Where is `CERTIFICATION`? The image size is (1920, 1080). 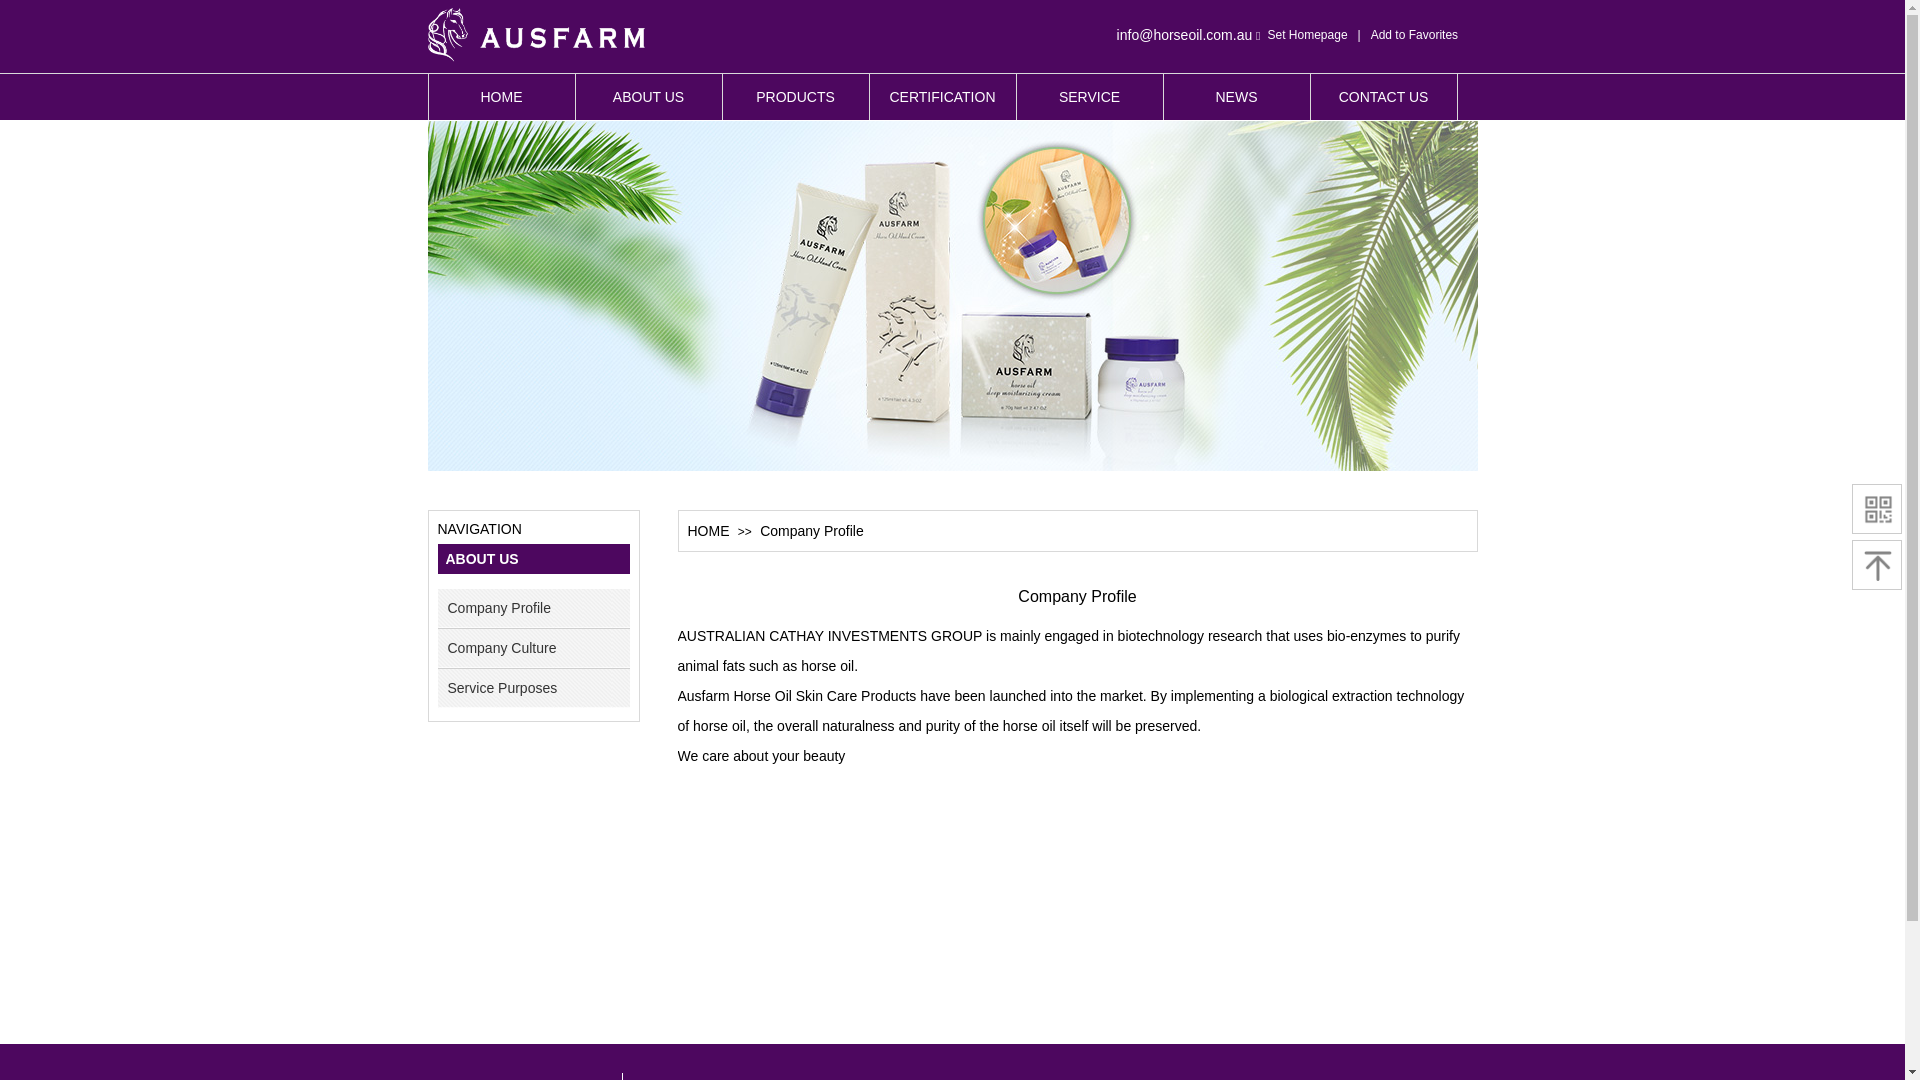 CERTIFICATION is located at coordinates (943, 97).